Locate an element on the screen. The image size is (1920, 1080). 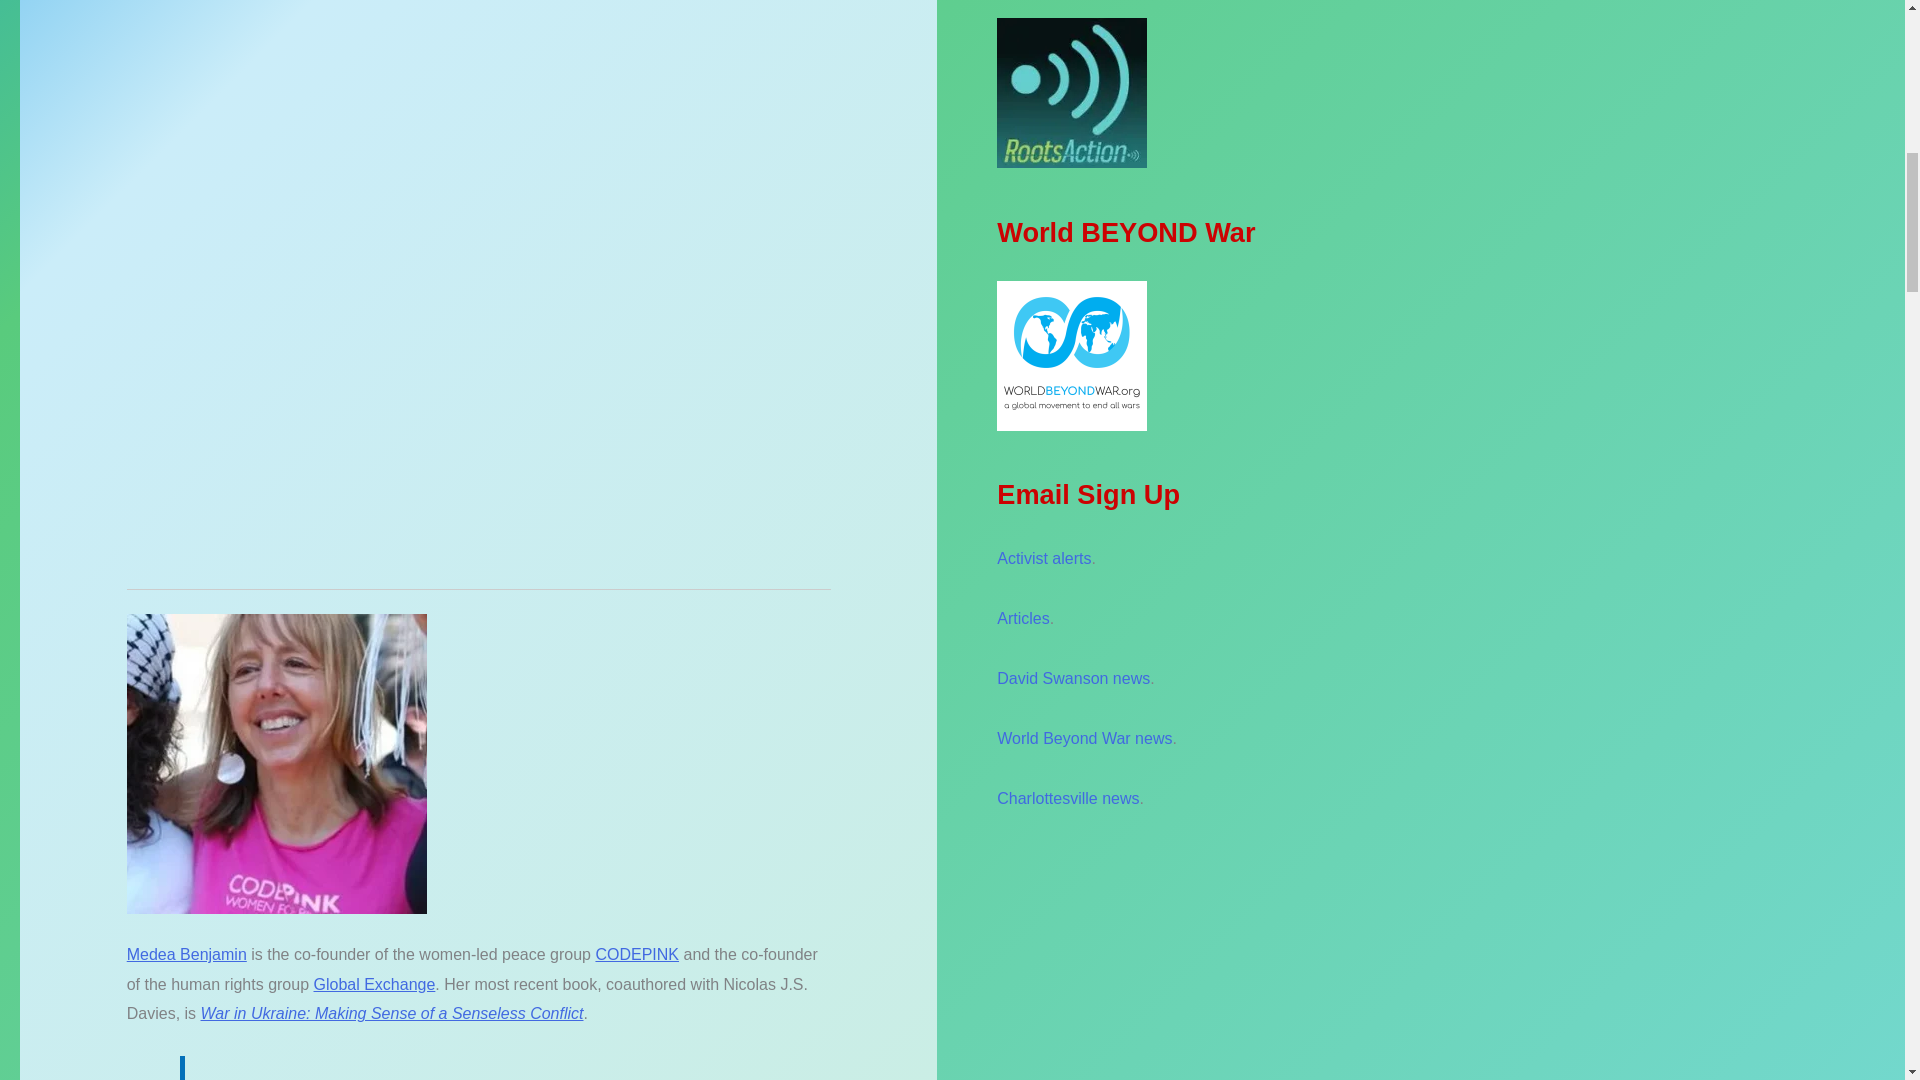
War in Ukraine: Making Sense of a Senseless Conflict is located at coordinates (392, 1013).